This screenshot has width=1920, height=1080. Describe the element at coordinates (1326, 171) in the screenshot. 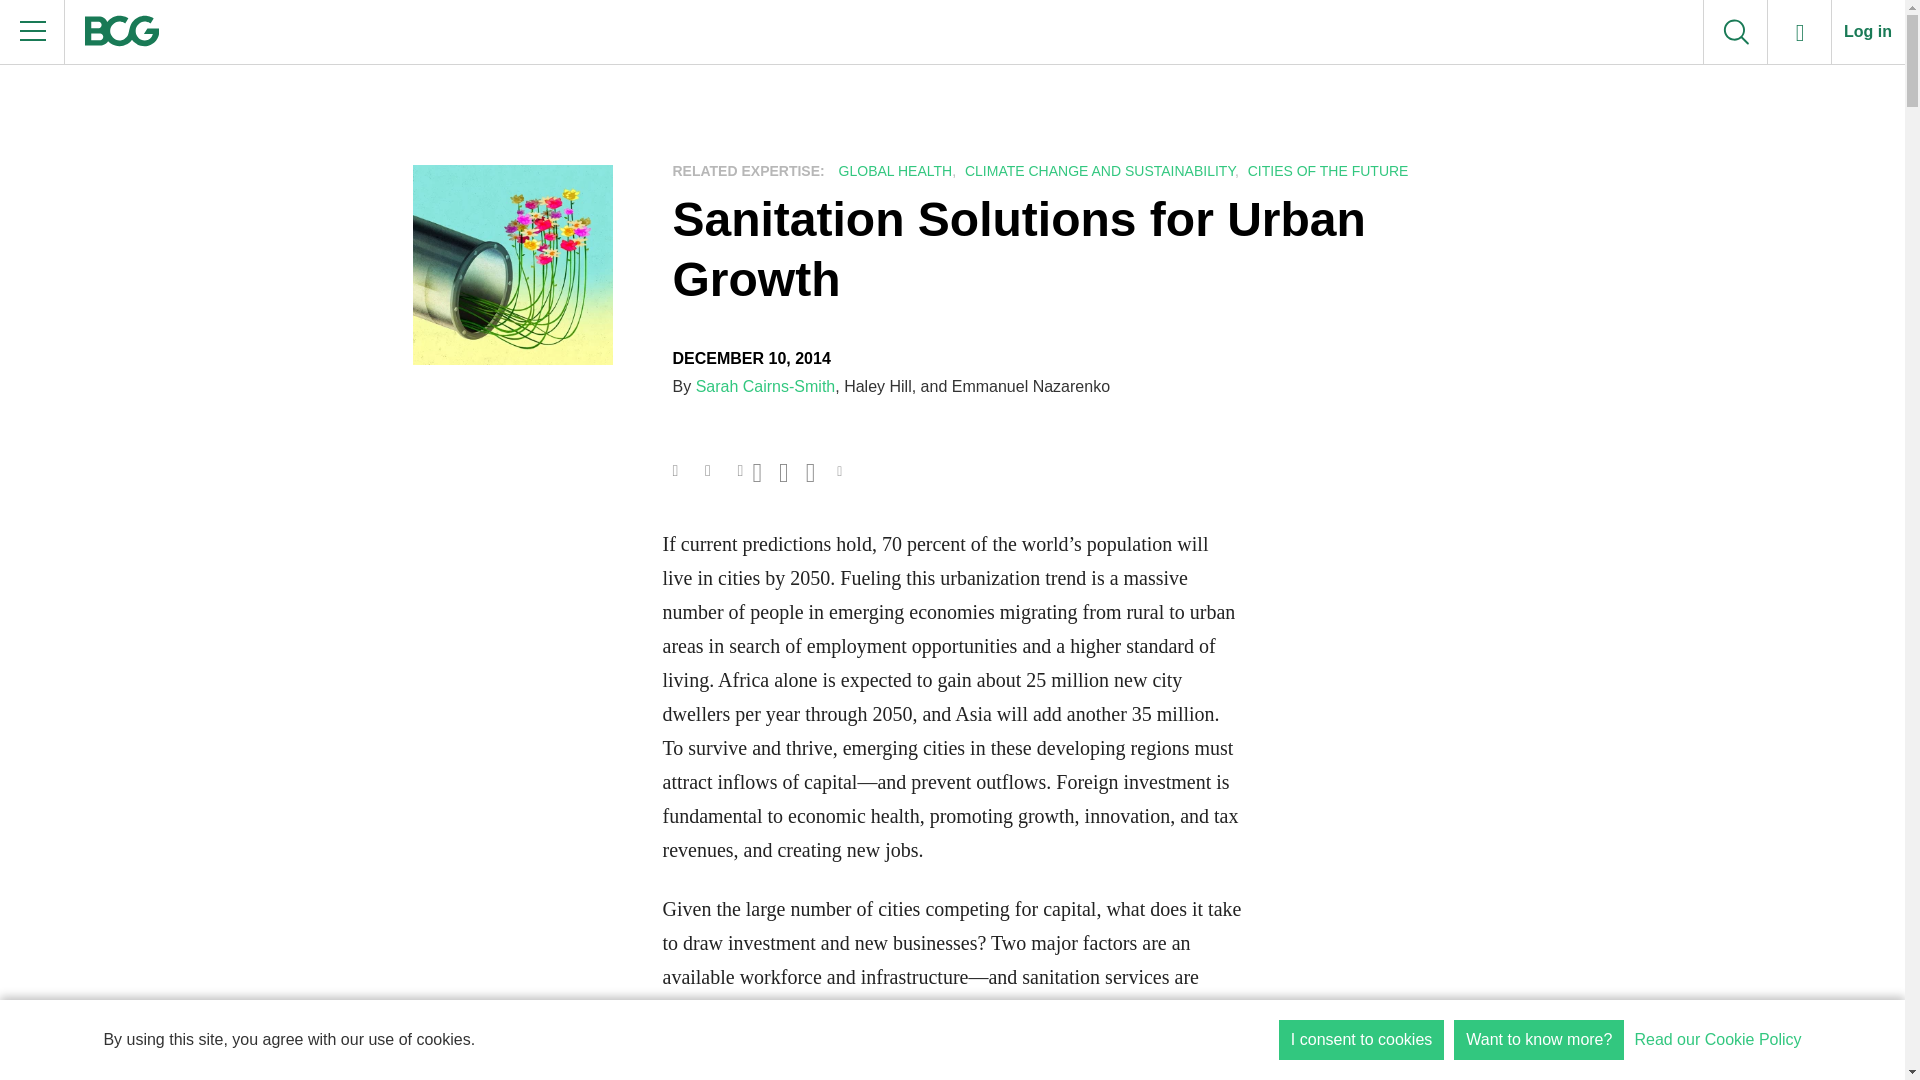

I see `CITIES OF THE FUTURE` at that location.